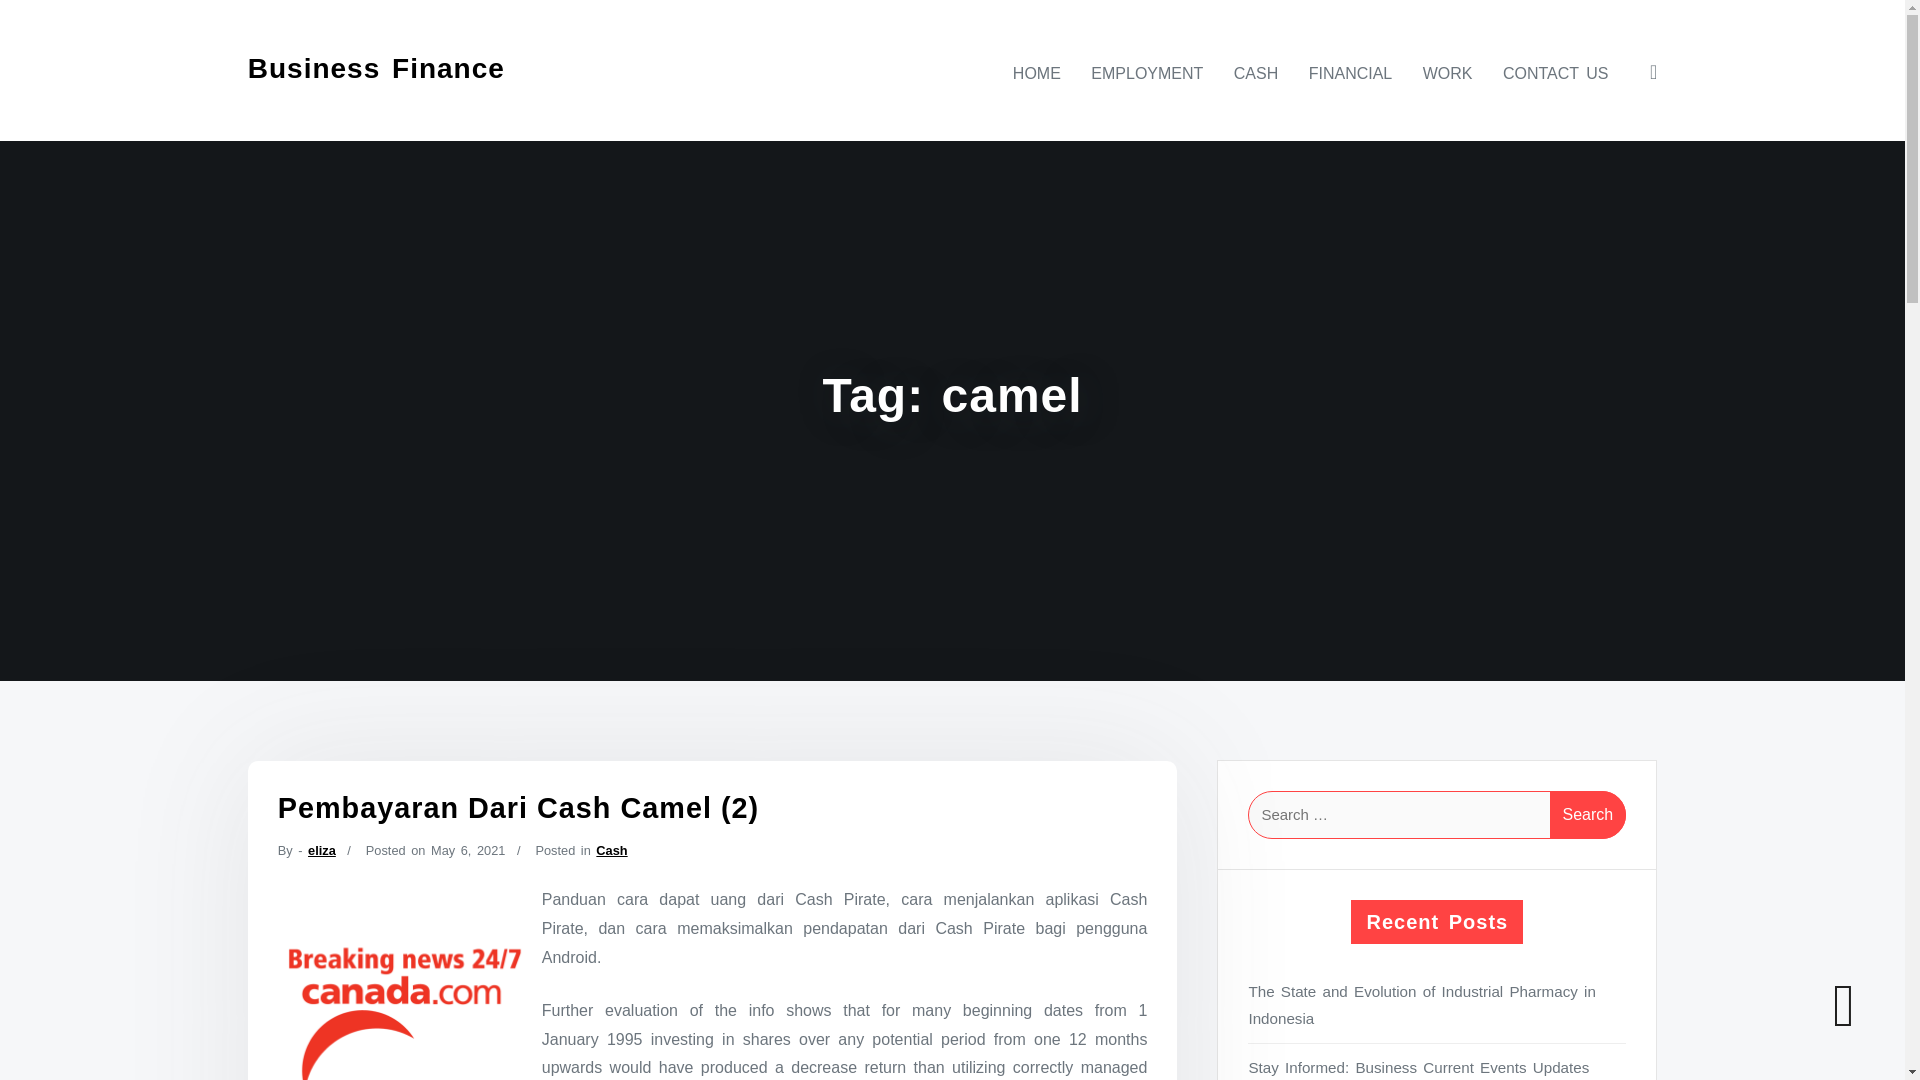  I want to click on EMPLOYMENT, so click(1147, 73).